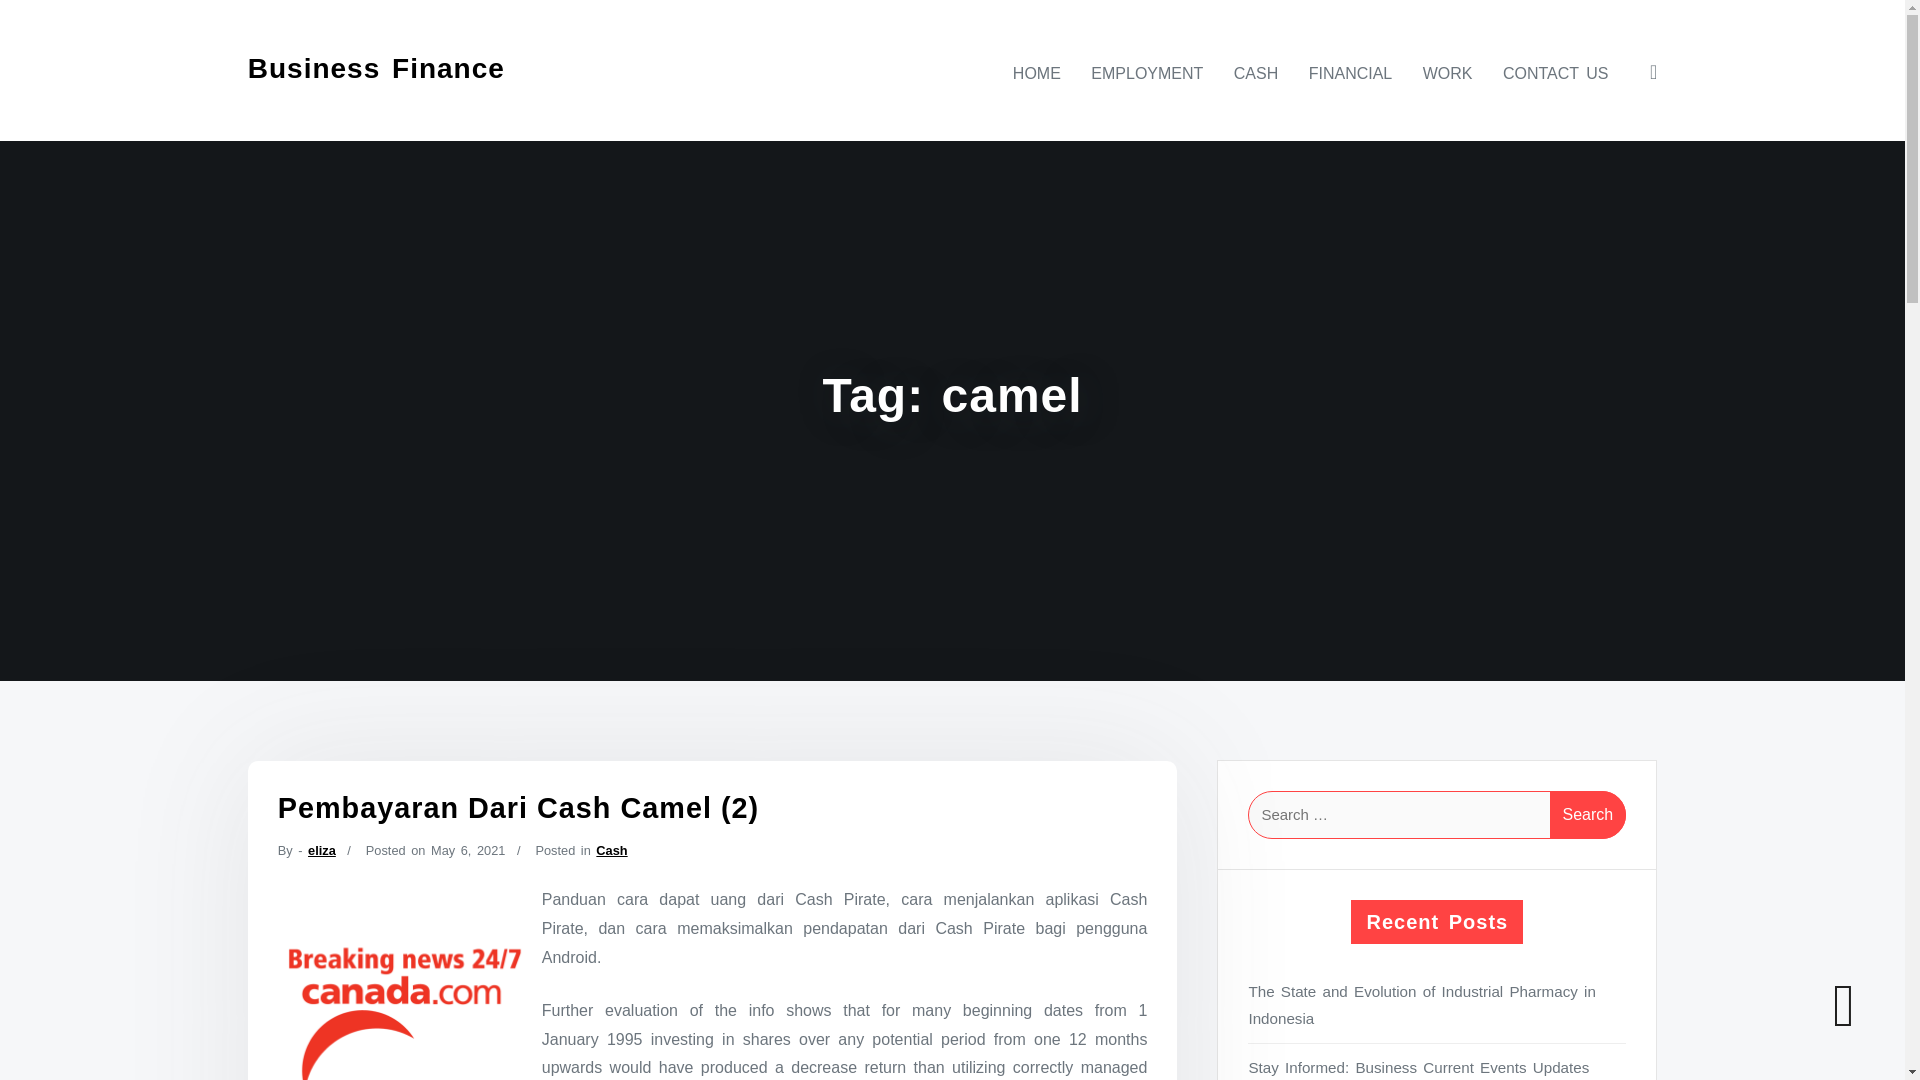  I want to click on EMPLOYMENT, so click(1147, 73).